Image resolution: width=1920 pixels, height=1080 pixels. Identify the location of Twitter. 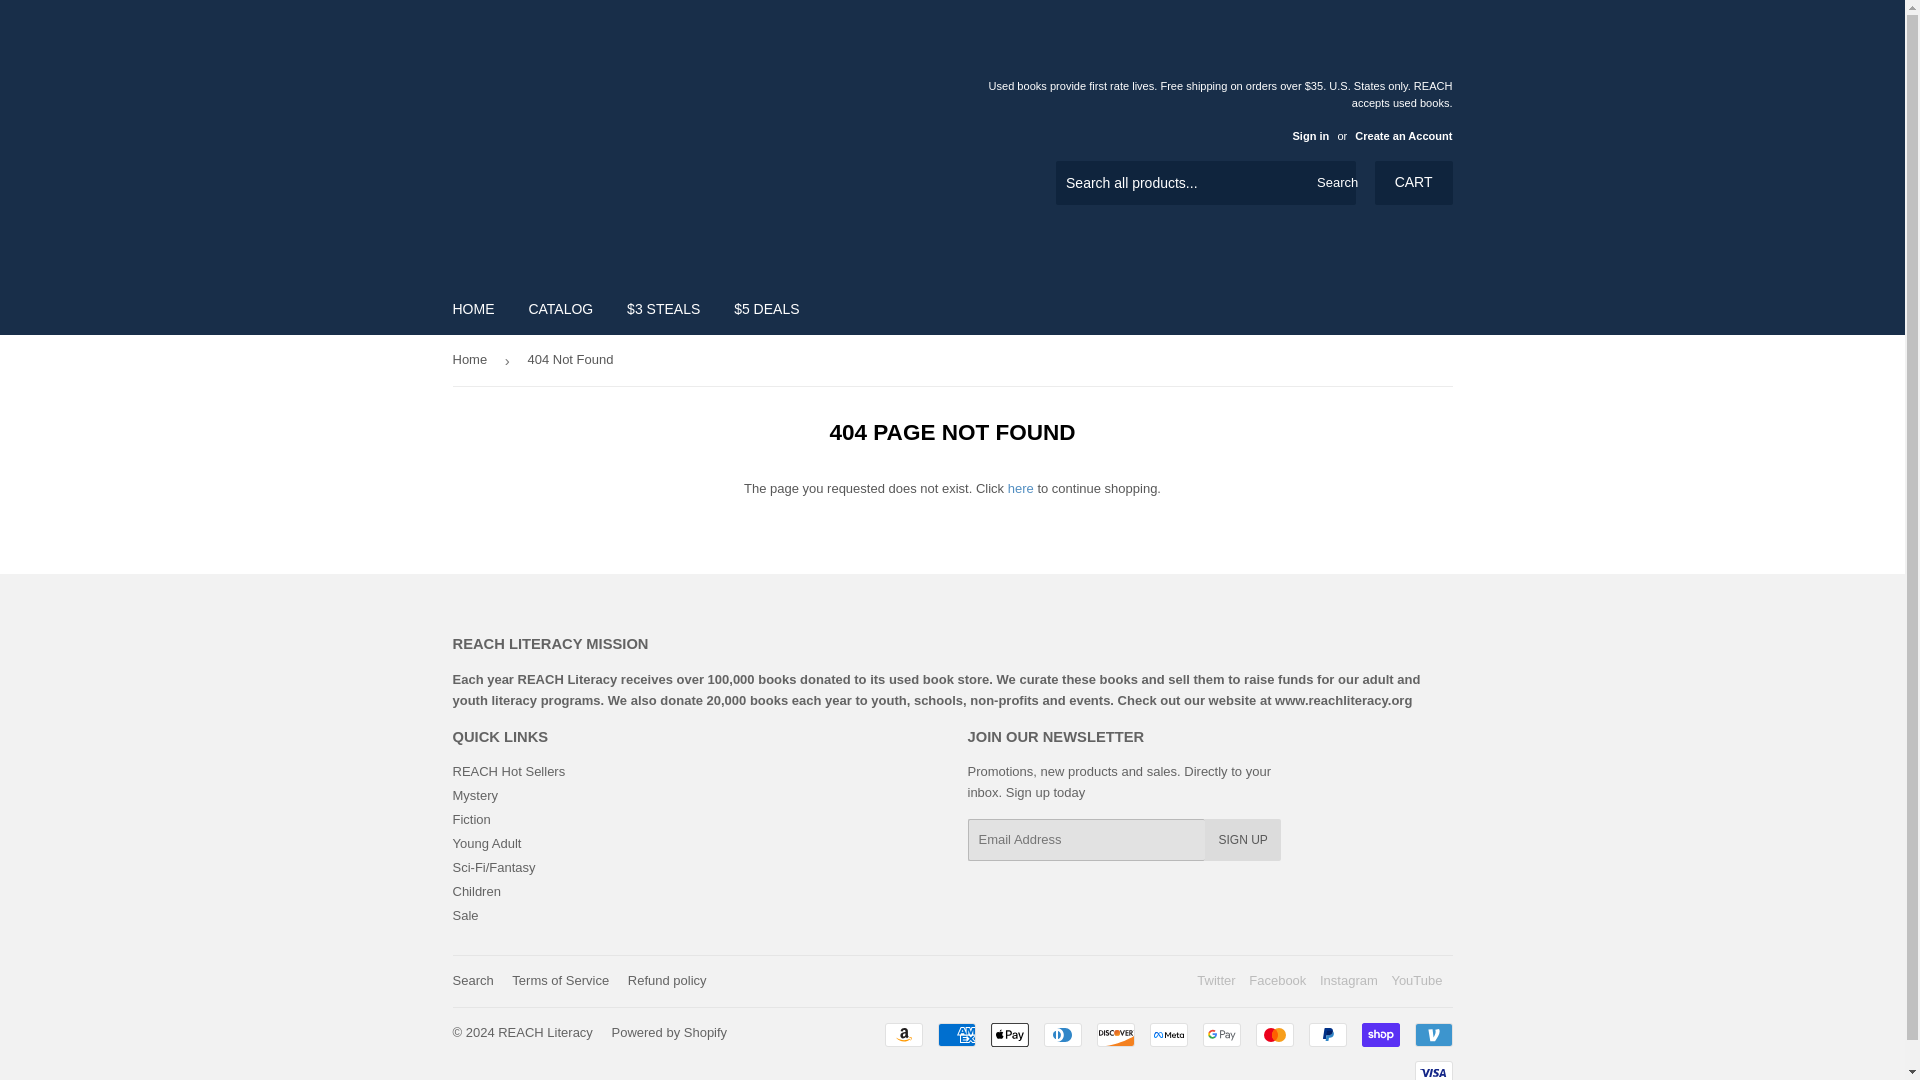
(1215, 980).